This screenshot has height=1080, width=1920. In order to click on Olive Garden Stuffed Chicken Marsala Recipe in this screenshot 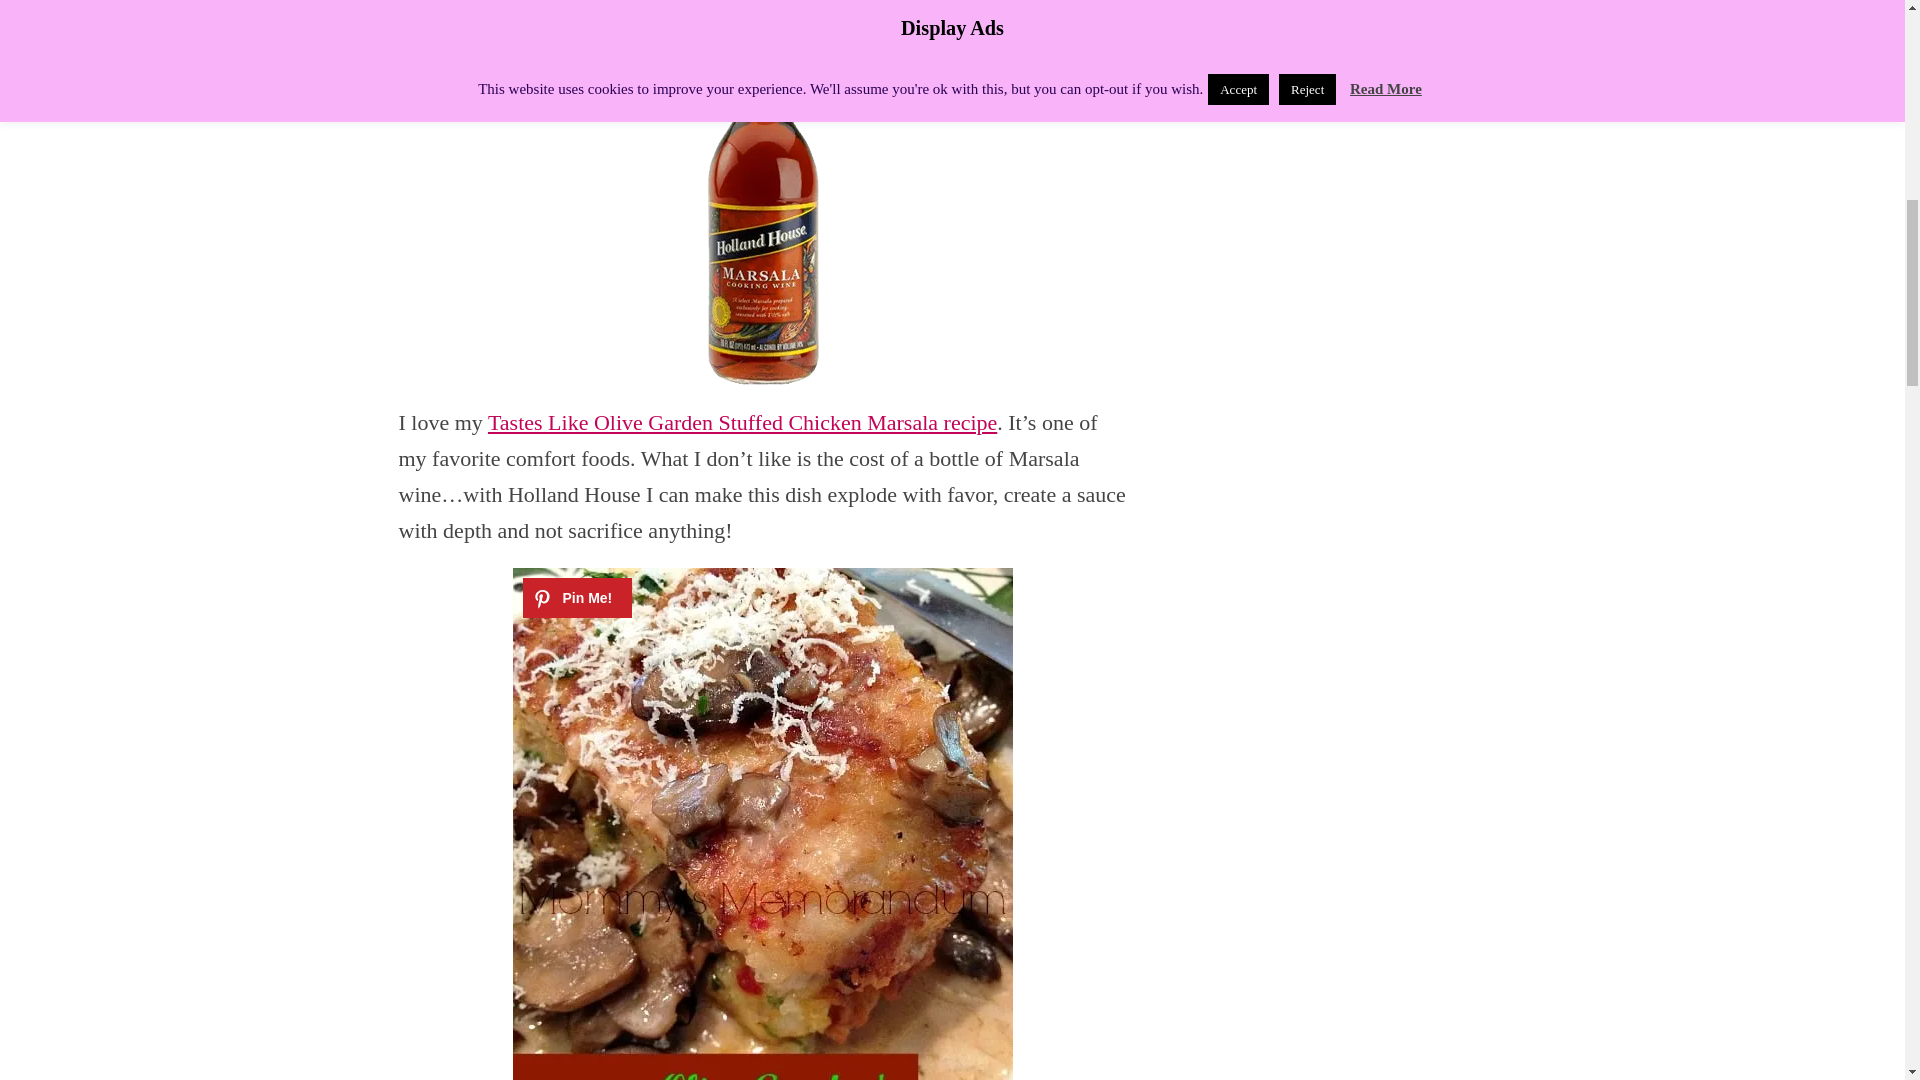, I will do `click(742, 422)`.